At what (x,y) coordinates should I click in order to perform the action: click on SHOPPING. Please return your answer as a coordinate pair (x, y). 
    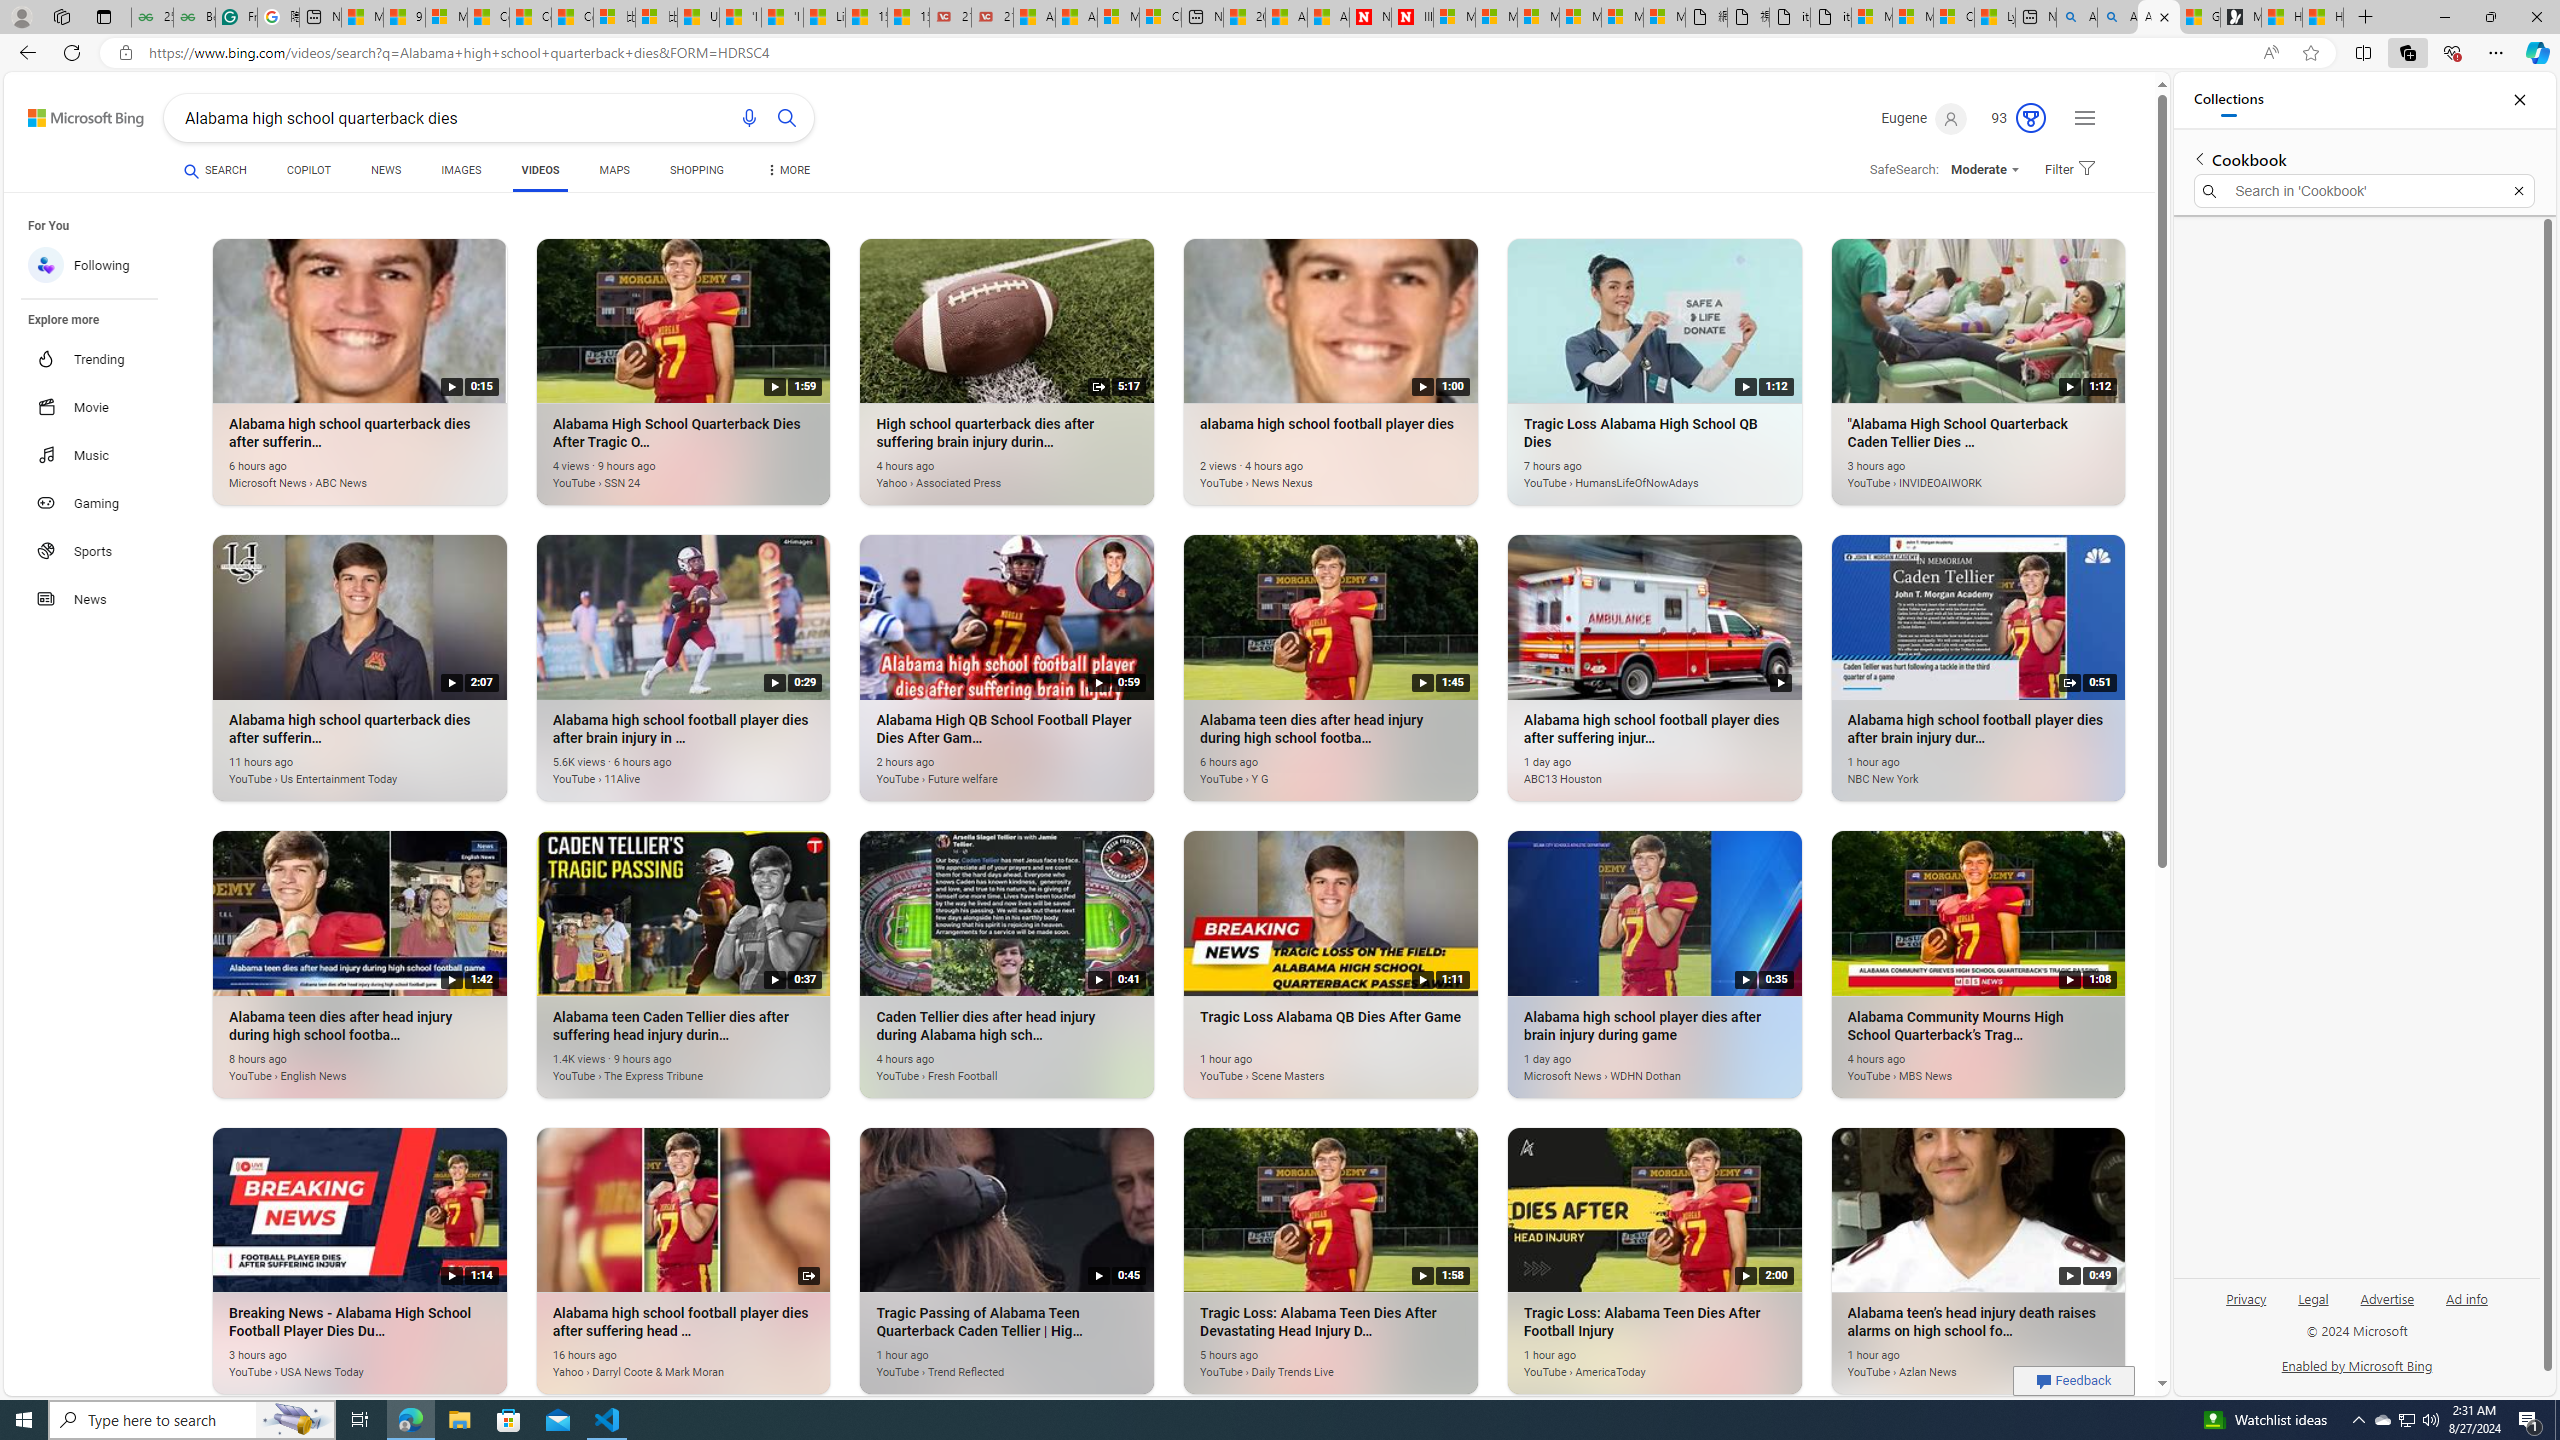
    Looking at the image, I should click on (696, 173).